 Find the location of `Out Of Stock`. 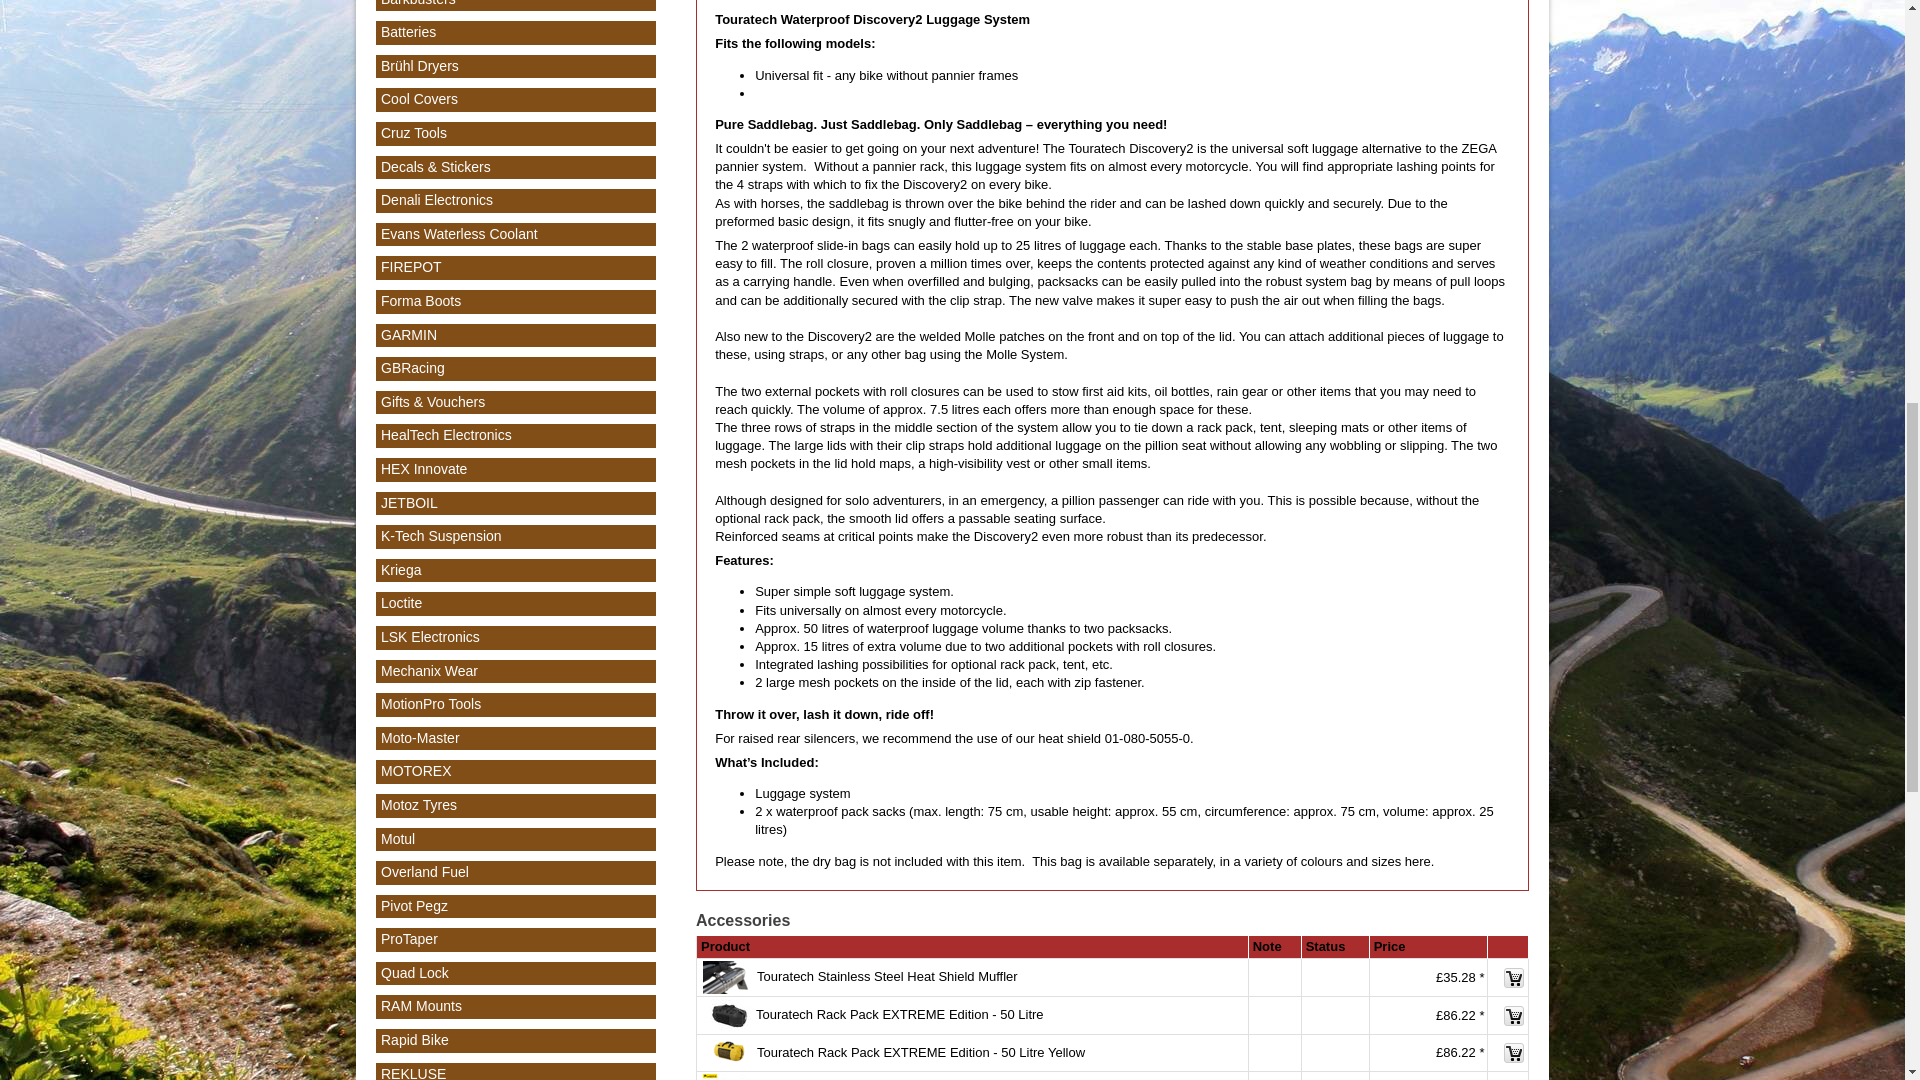

Out Of Stock is located at coordinates (1334, 978).